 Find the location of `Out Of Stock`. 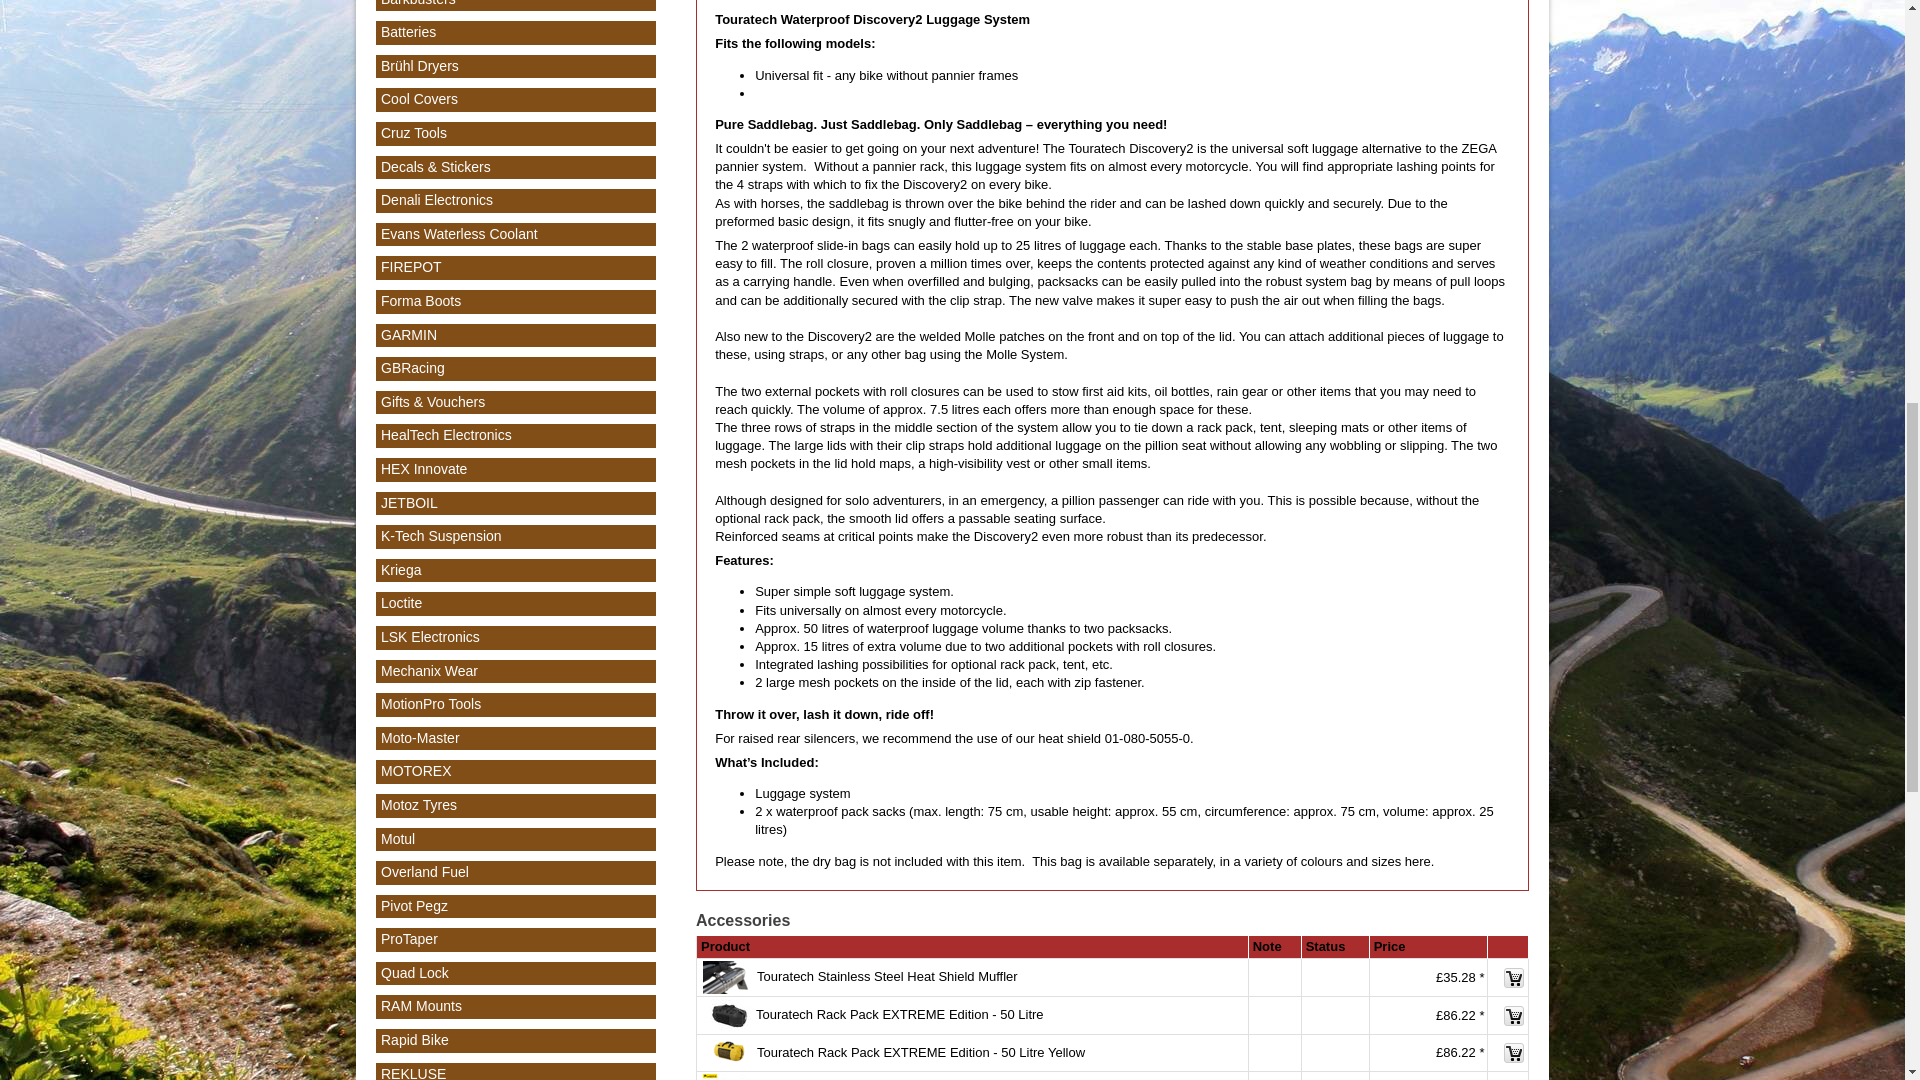

Out Of Stock is located at coordinates (1334, 978).